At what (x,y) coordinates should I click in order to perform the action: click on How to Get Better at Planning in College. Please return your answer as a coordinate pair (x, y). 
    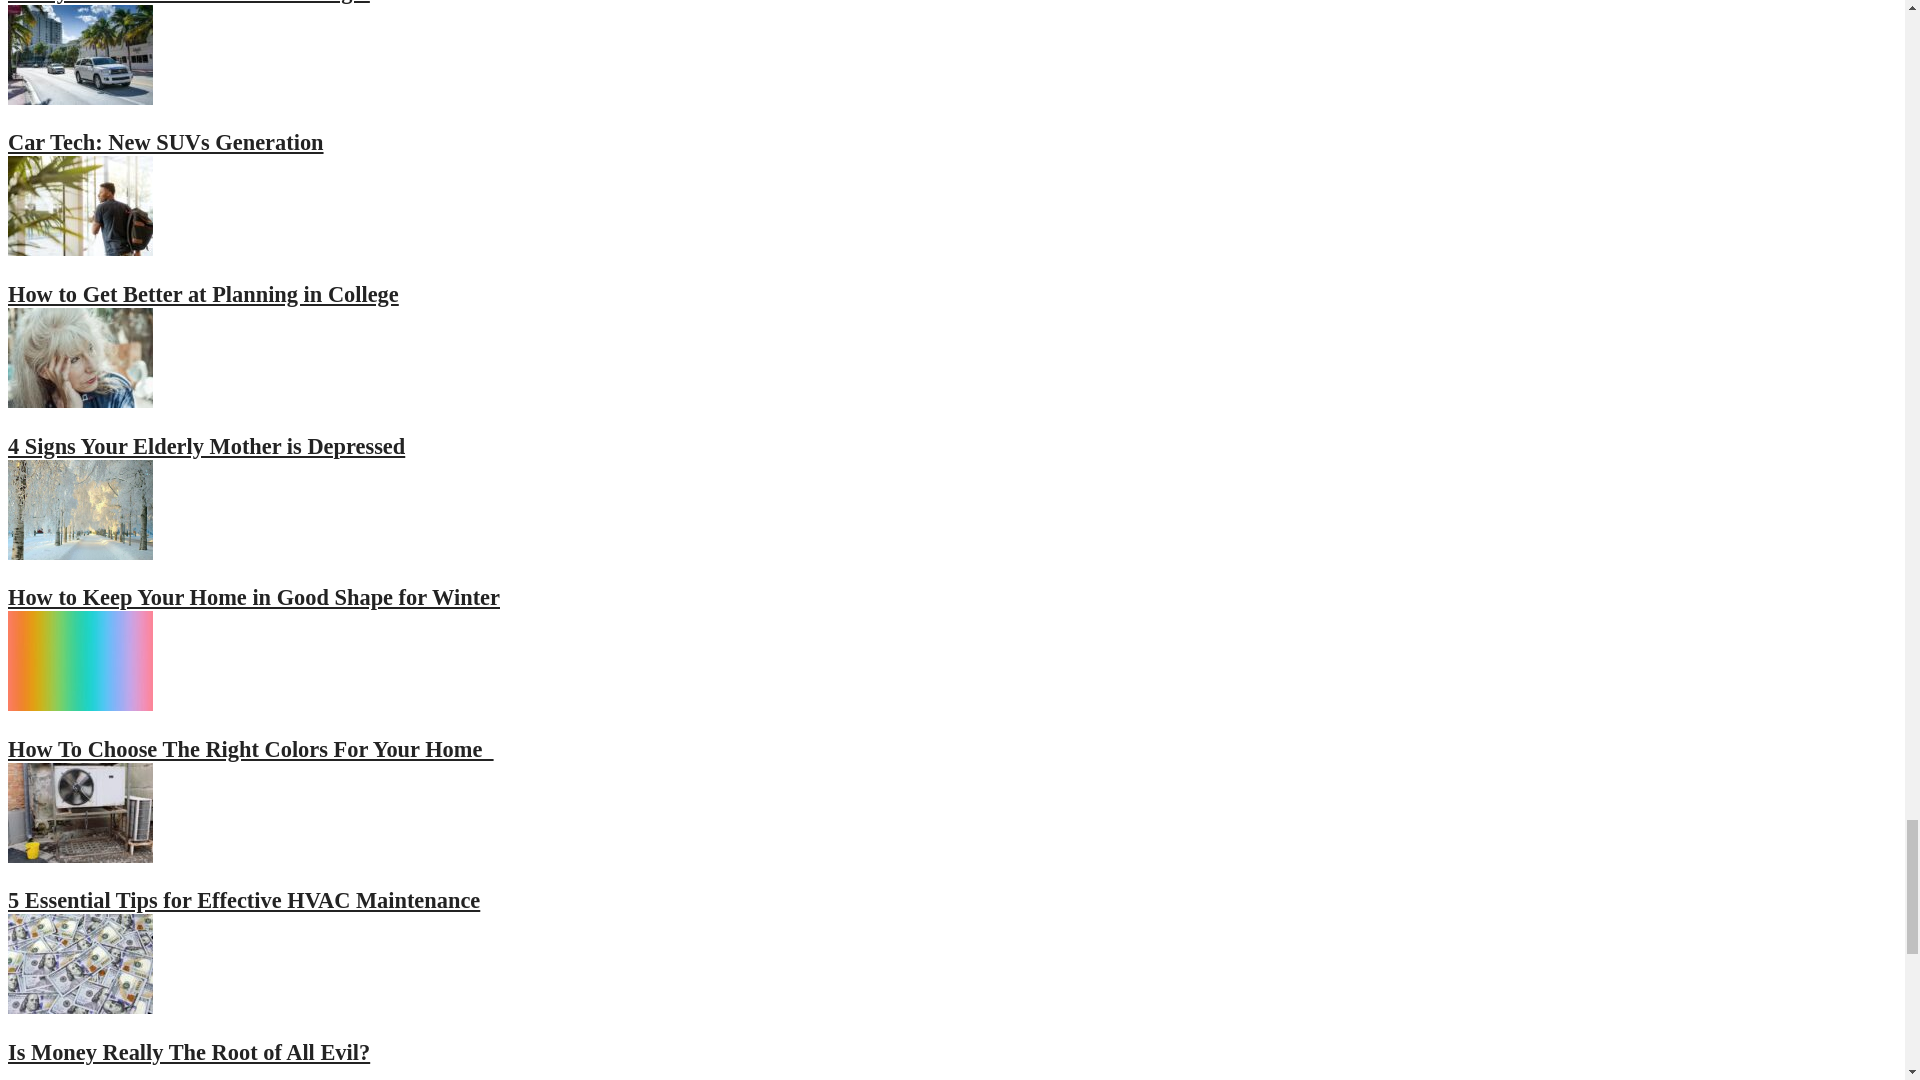
    Looking at the image, I should click on (80, 248).